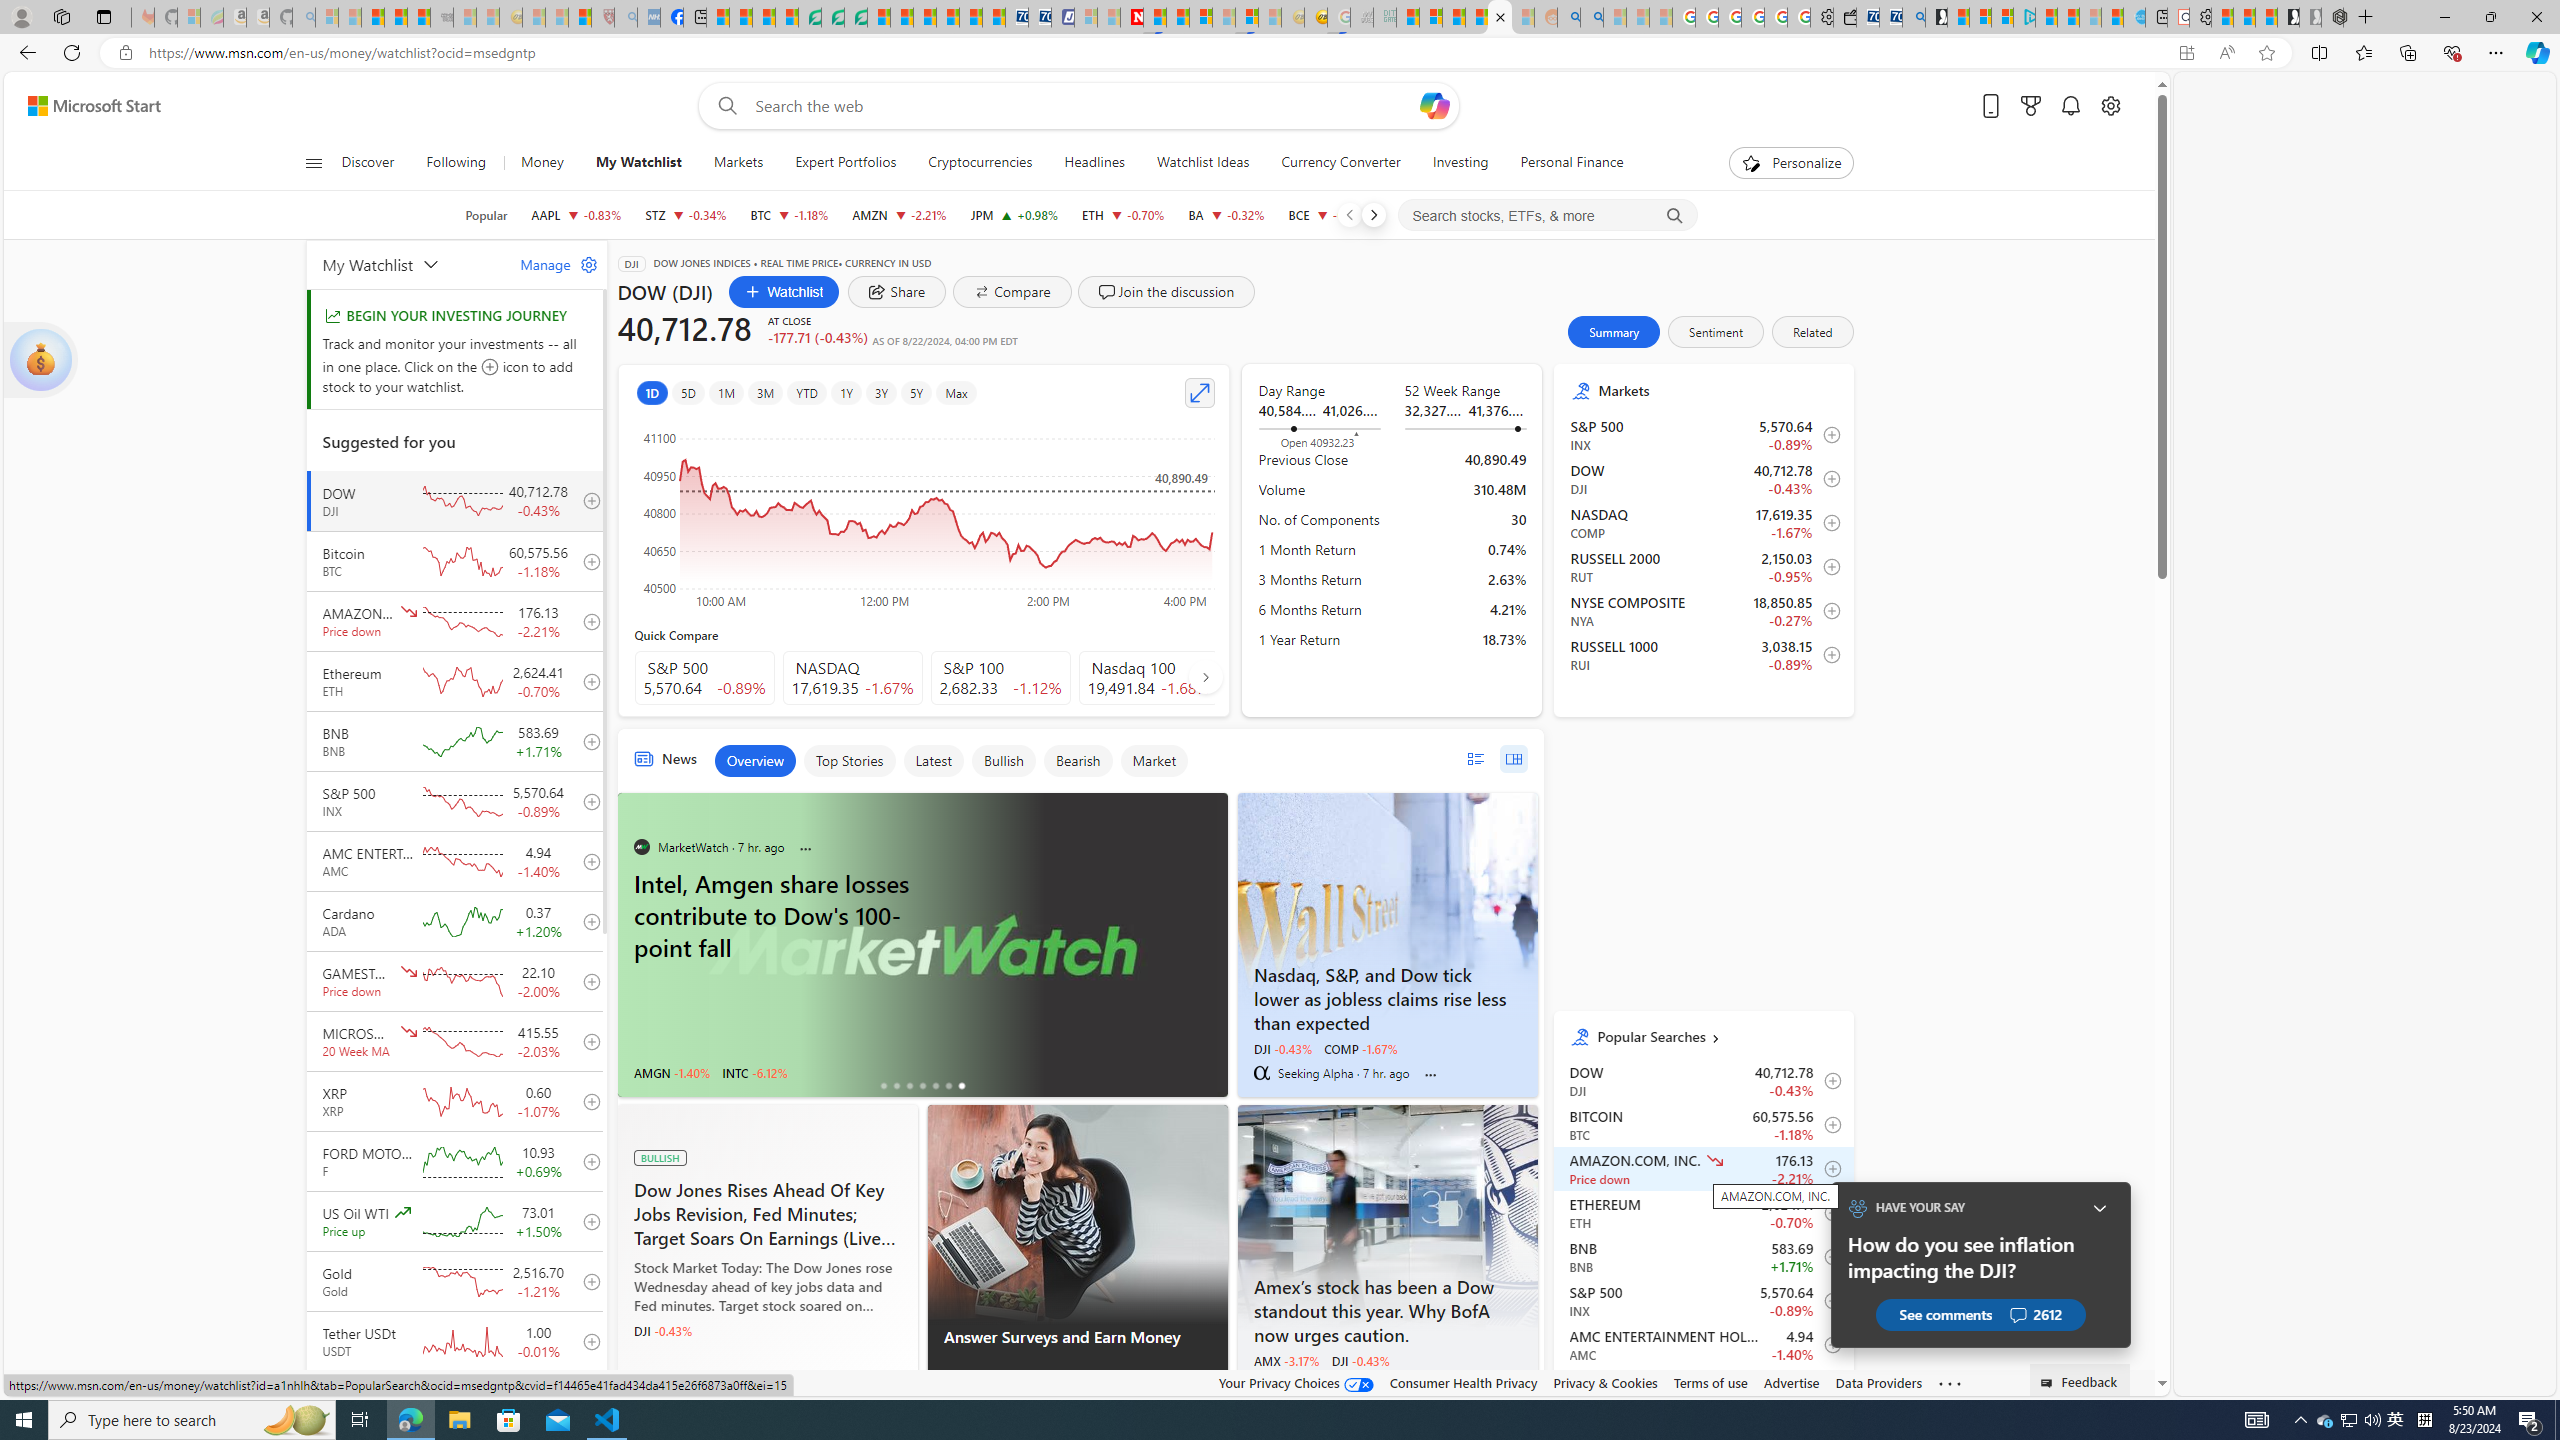 The image size is (2560, 1440). Describe the element at coordinates (882, 392) in the screenshot. I see `3Y` at that location.